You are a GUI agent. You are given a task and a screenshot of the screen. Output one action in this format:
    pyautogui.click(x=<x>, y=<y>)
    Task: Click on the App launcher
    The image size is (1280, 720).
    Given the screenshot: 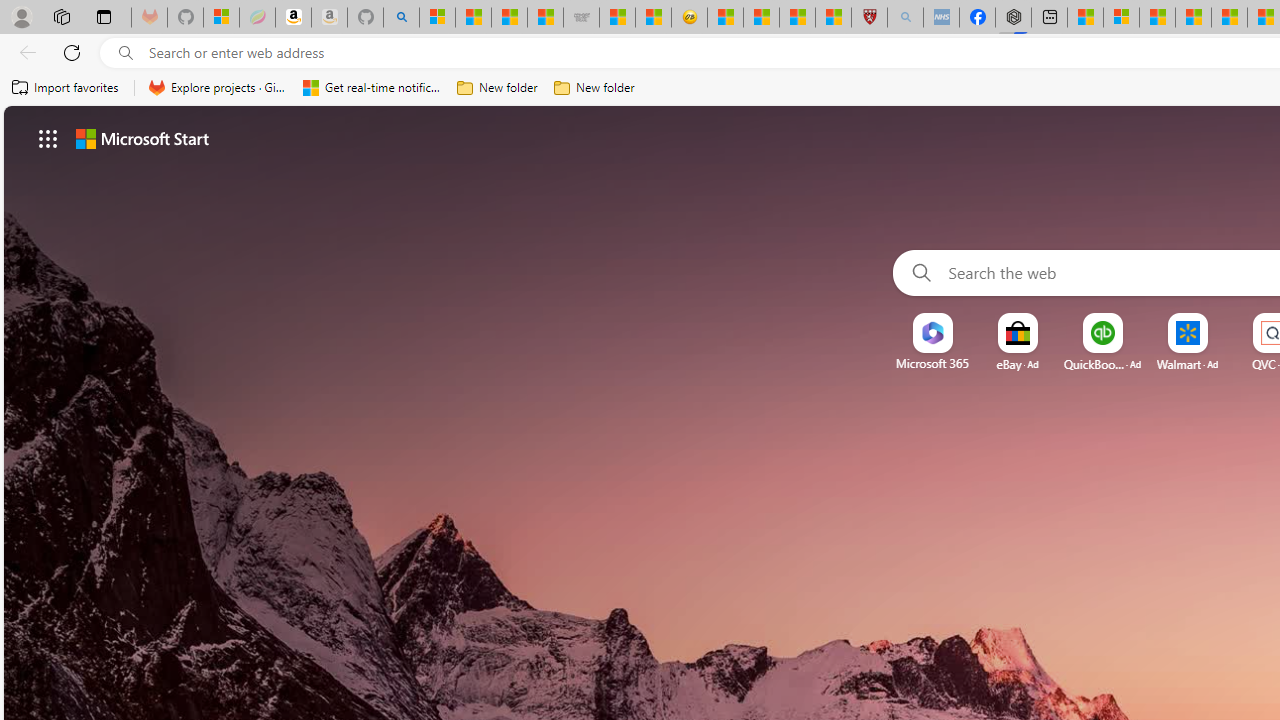 What is the action you would take?
    pyautogui.click(x=48, y=138)
    